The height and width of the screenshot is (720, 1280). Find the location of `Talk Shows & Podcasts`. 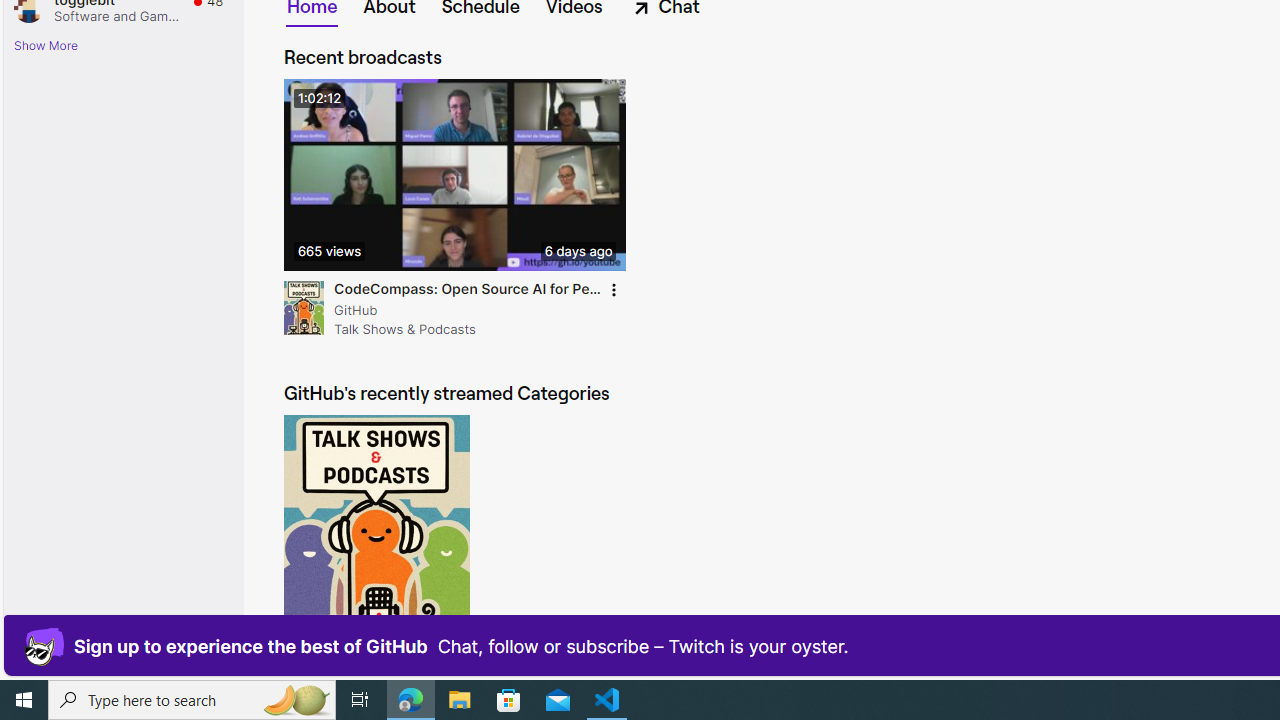

Talk Shows & Podcasts is located at coordinates (304, 308).